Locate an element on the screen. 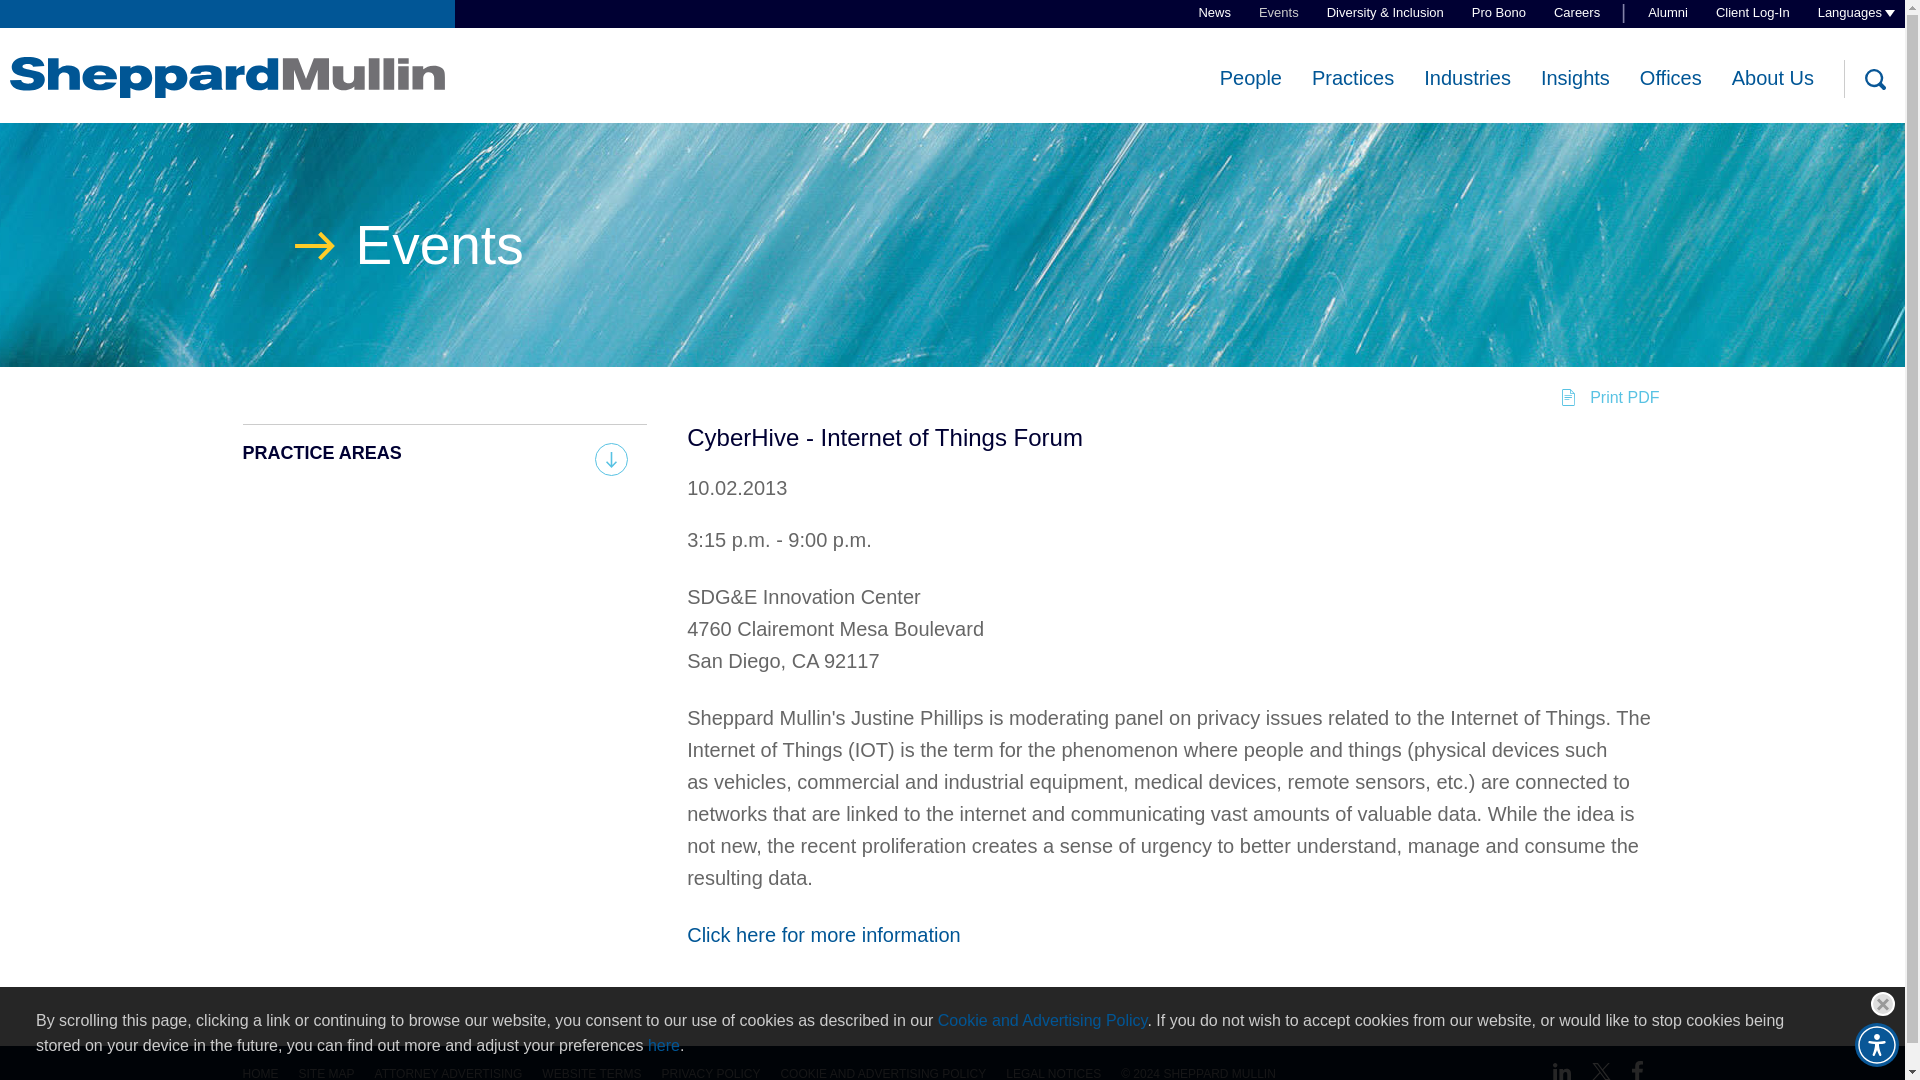  People is located at coordinates (1250, 78).